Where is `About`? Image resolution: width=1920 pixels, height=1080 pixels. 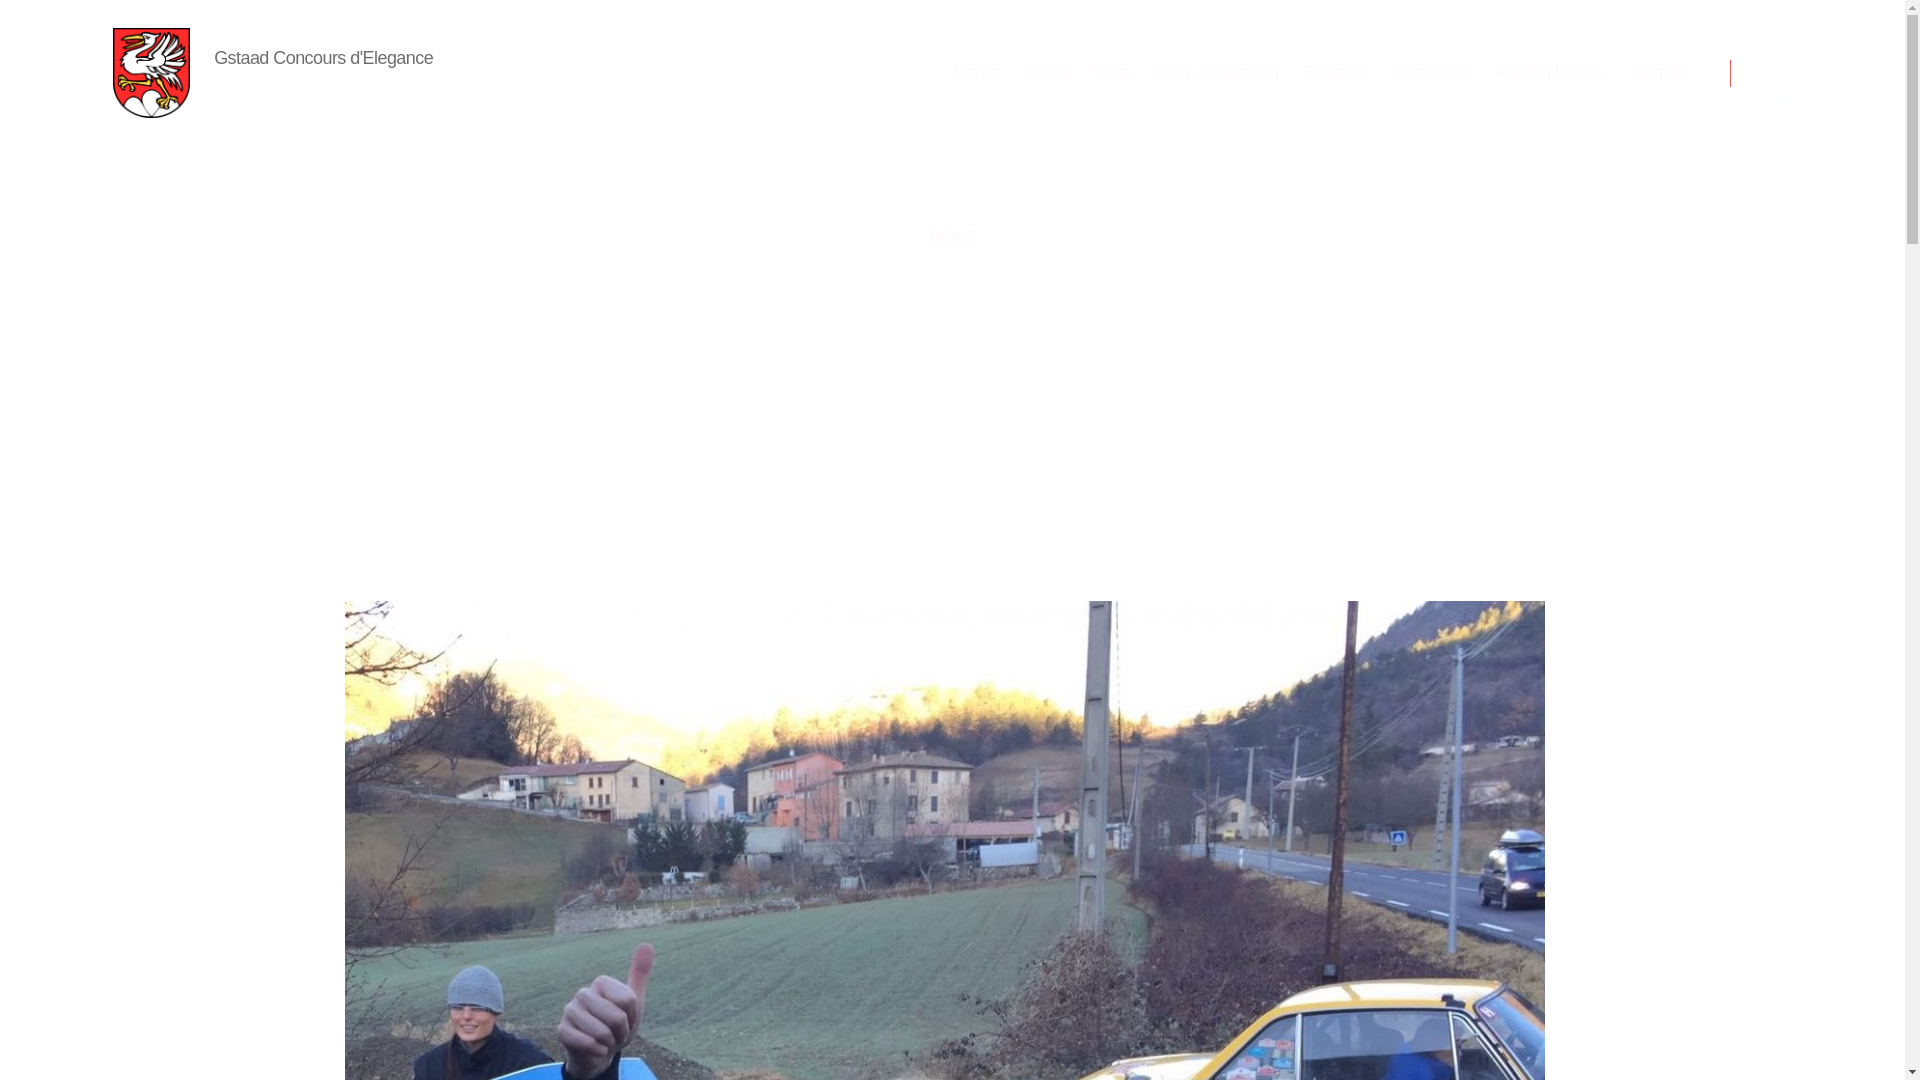
About is located at coordinates (1046, 72).